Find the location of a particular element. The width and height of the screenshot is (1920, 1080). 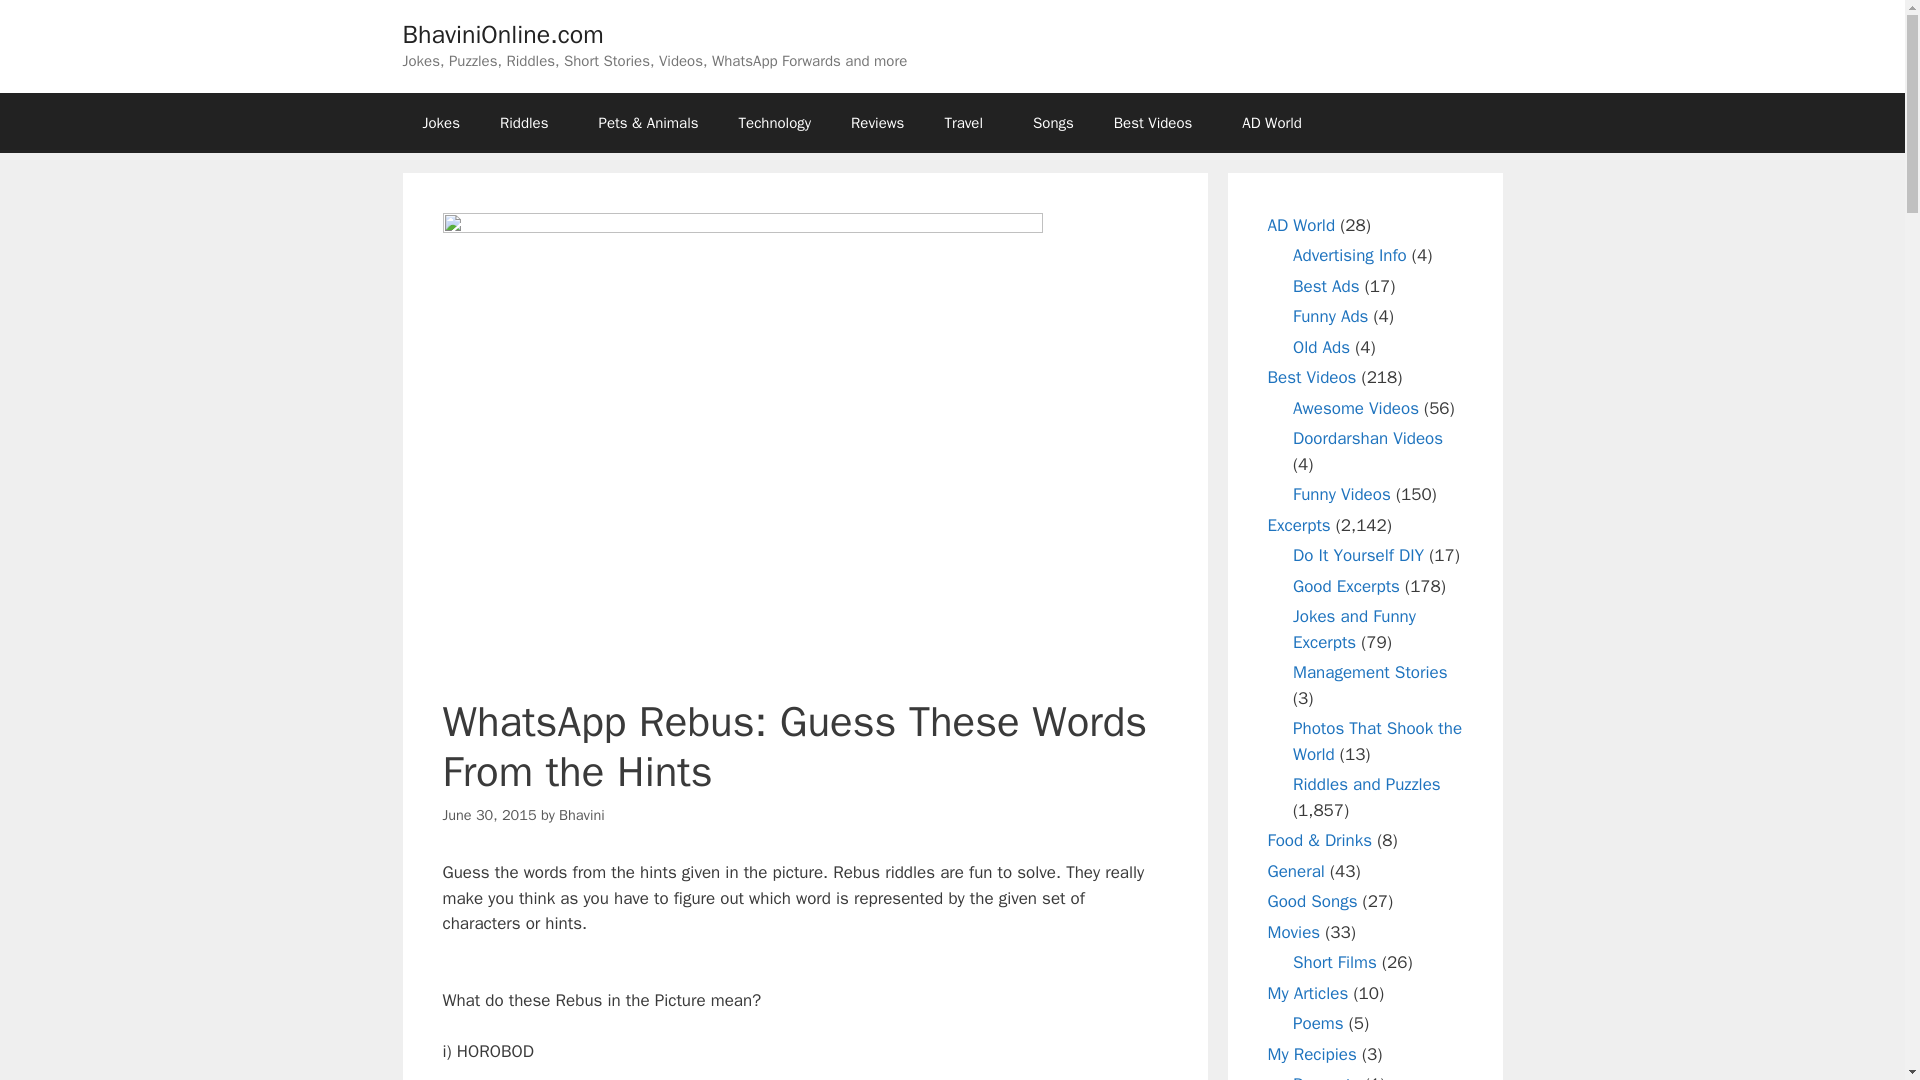

Jokes is located at coordinates (440, 122).